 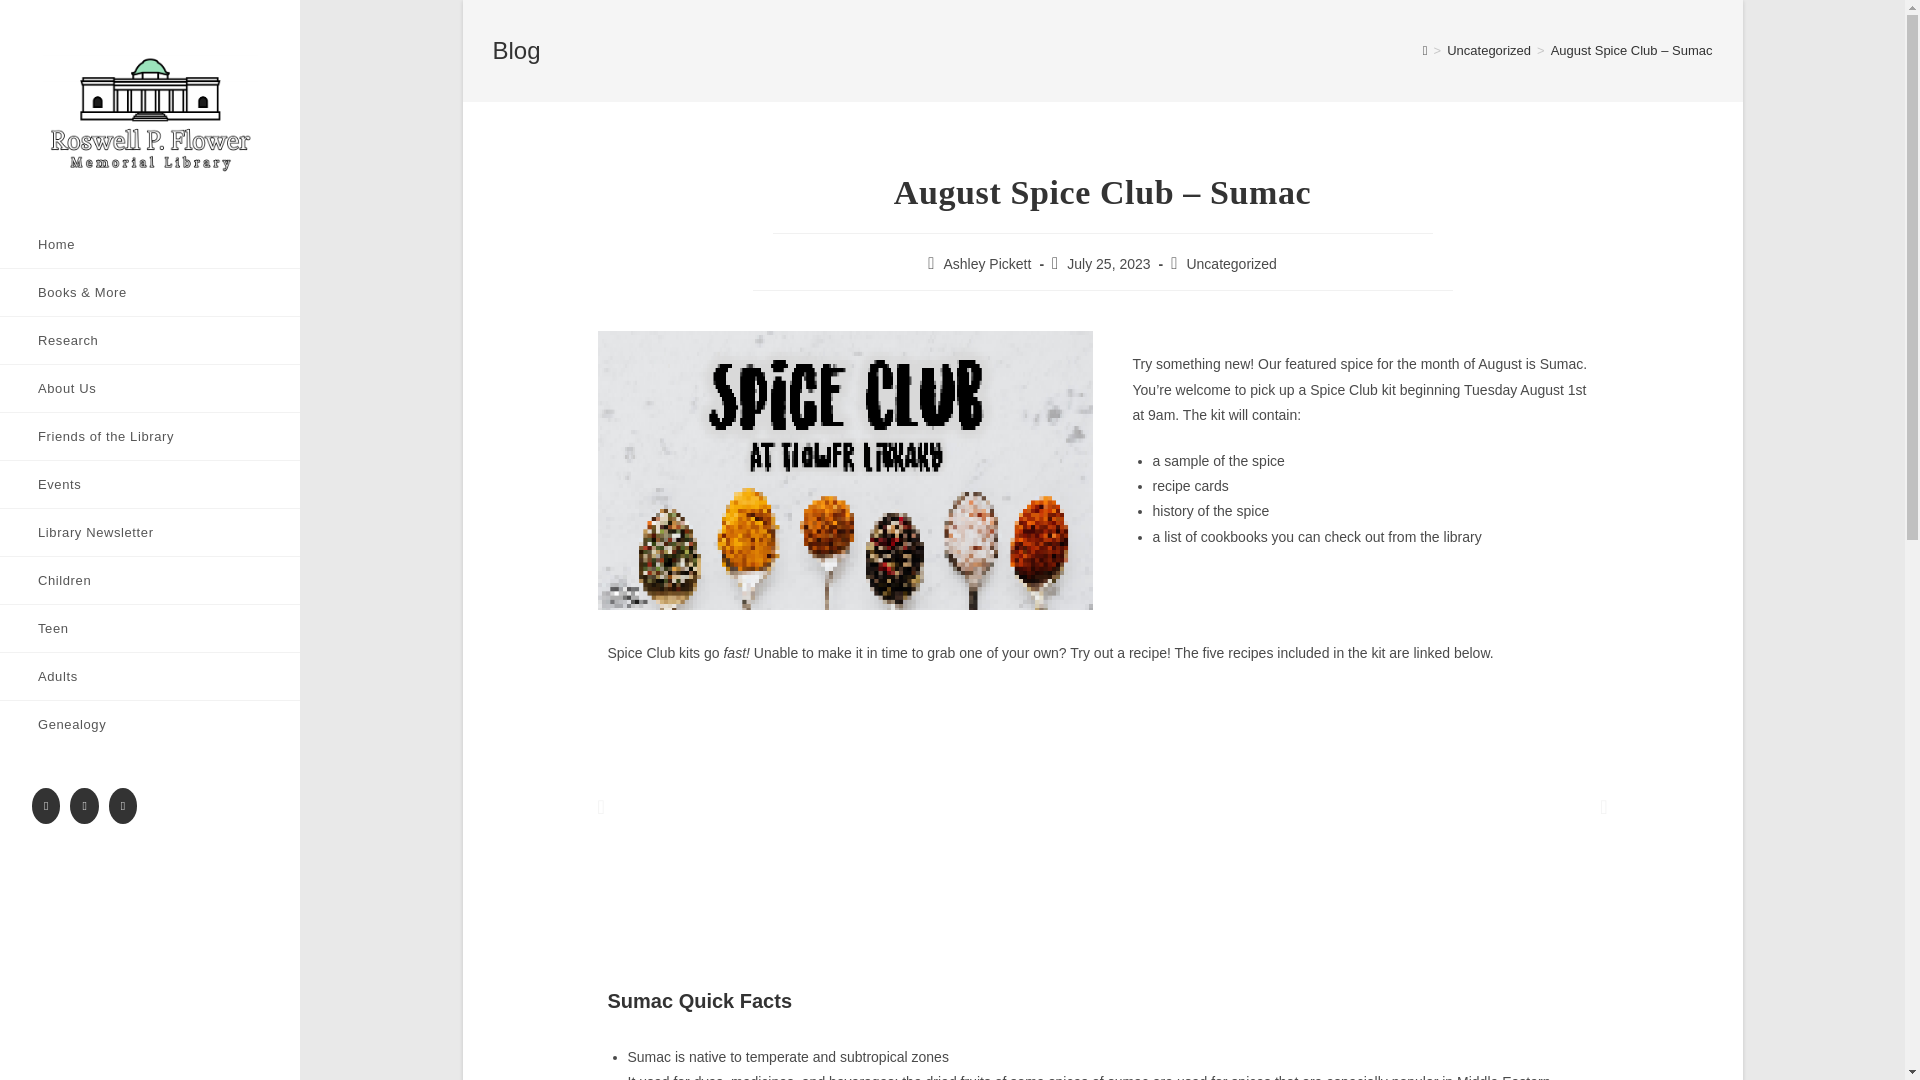 I want to click on Children, so click(x=150, y=580).